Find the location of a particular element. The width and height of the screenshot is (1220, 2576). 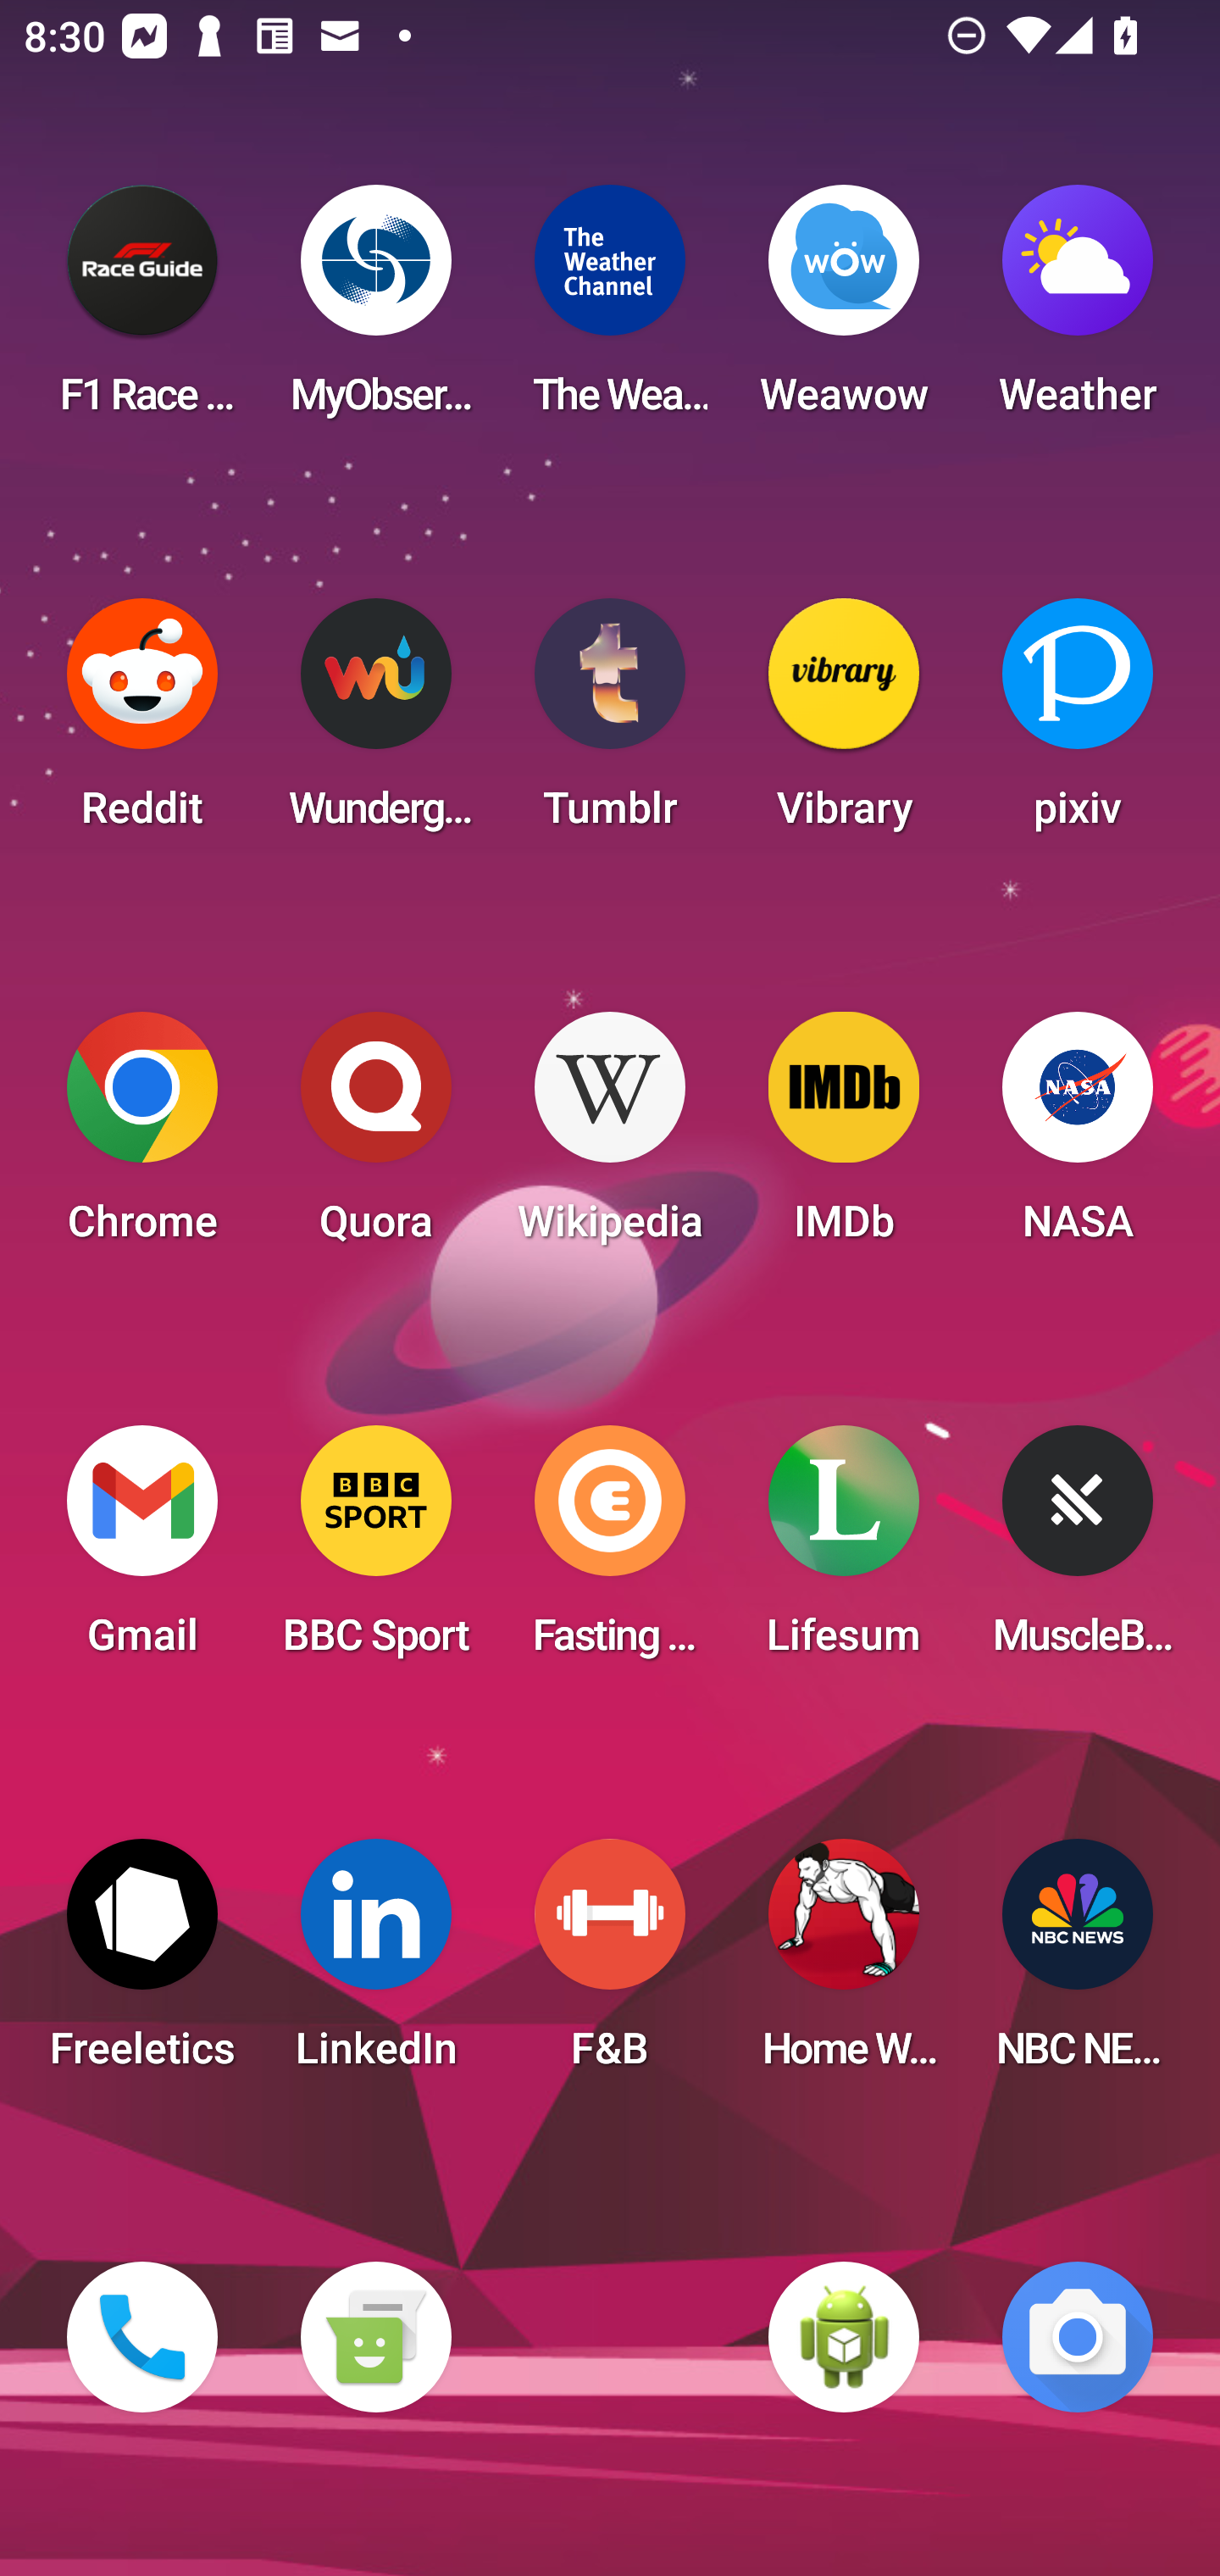

F&B is located at coordinates (610, 1964).